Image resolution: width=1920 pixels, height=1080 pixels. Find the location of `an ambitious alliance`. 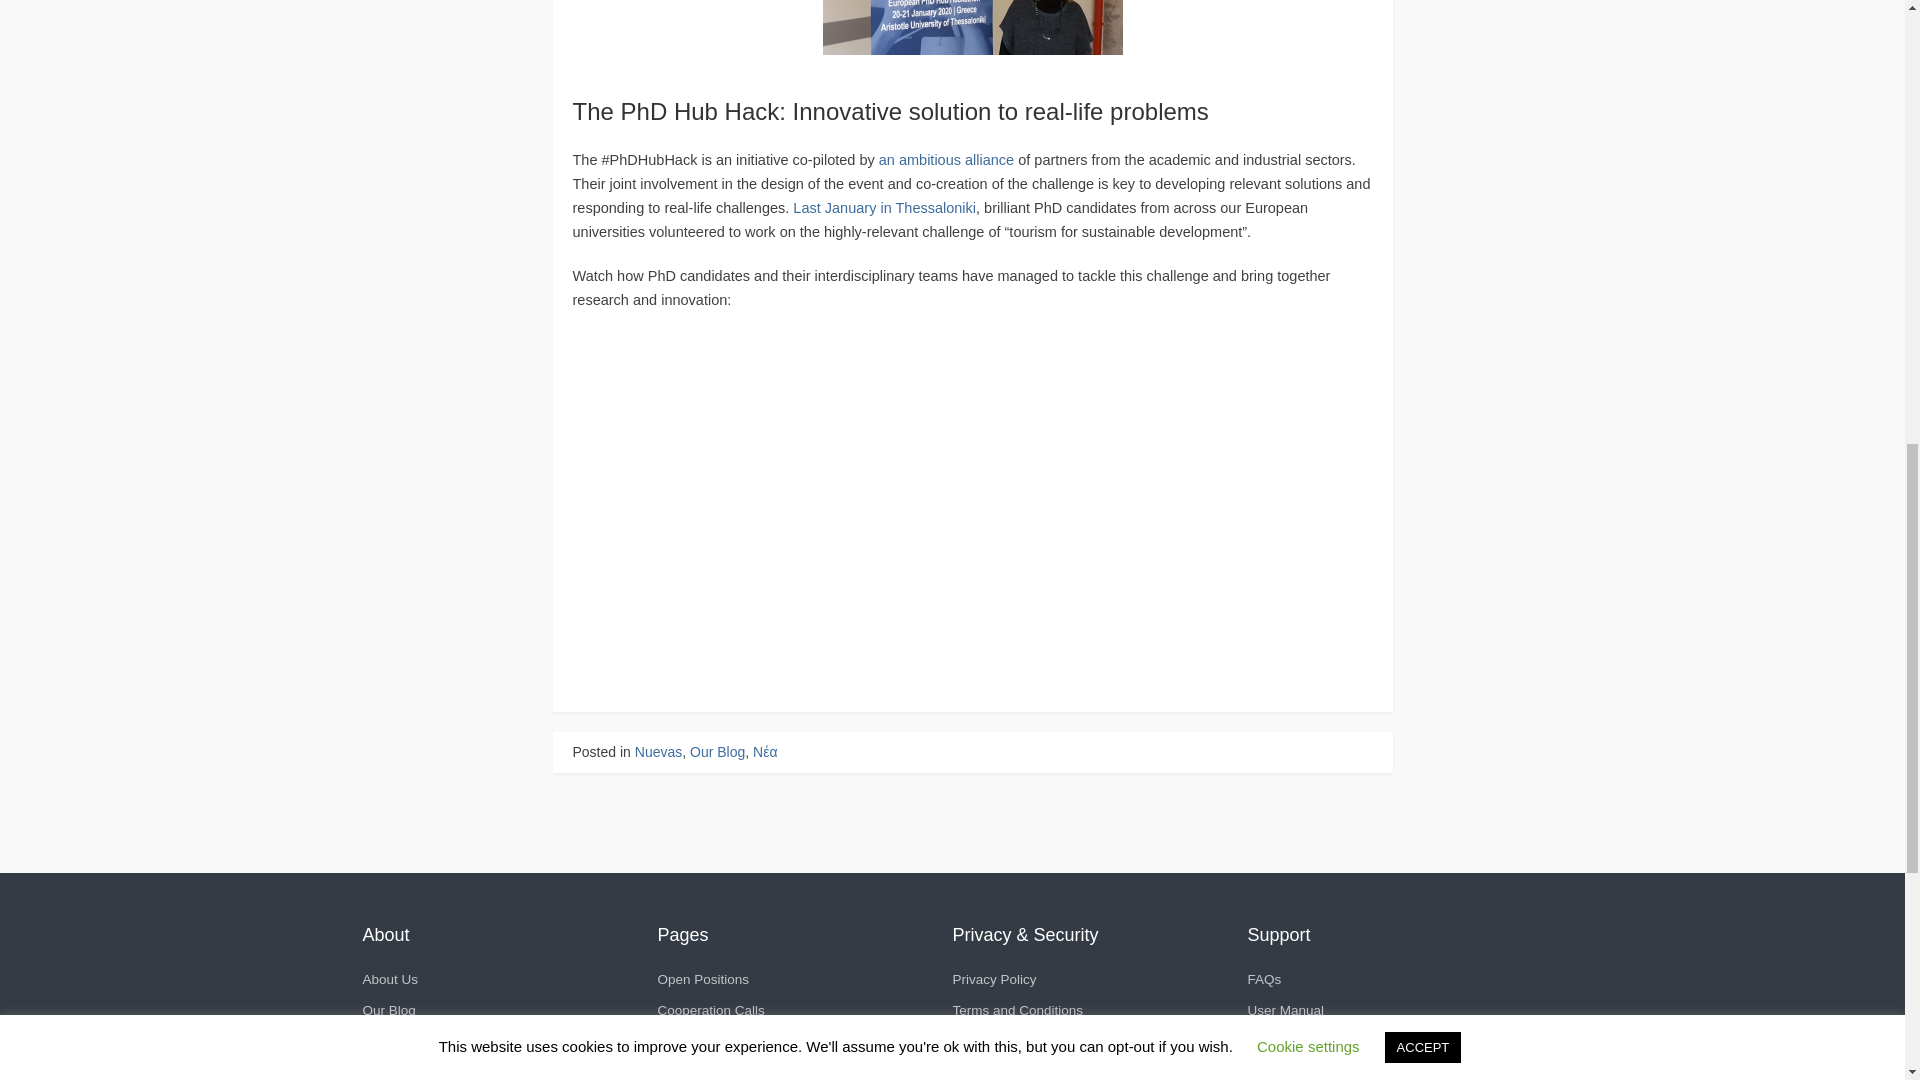

an ambitious alliance is located at coordinates (946, 160).